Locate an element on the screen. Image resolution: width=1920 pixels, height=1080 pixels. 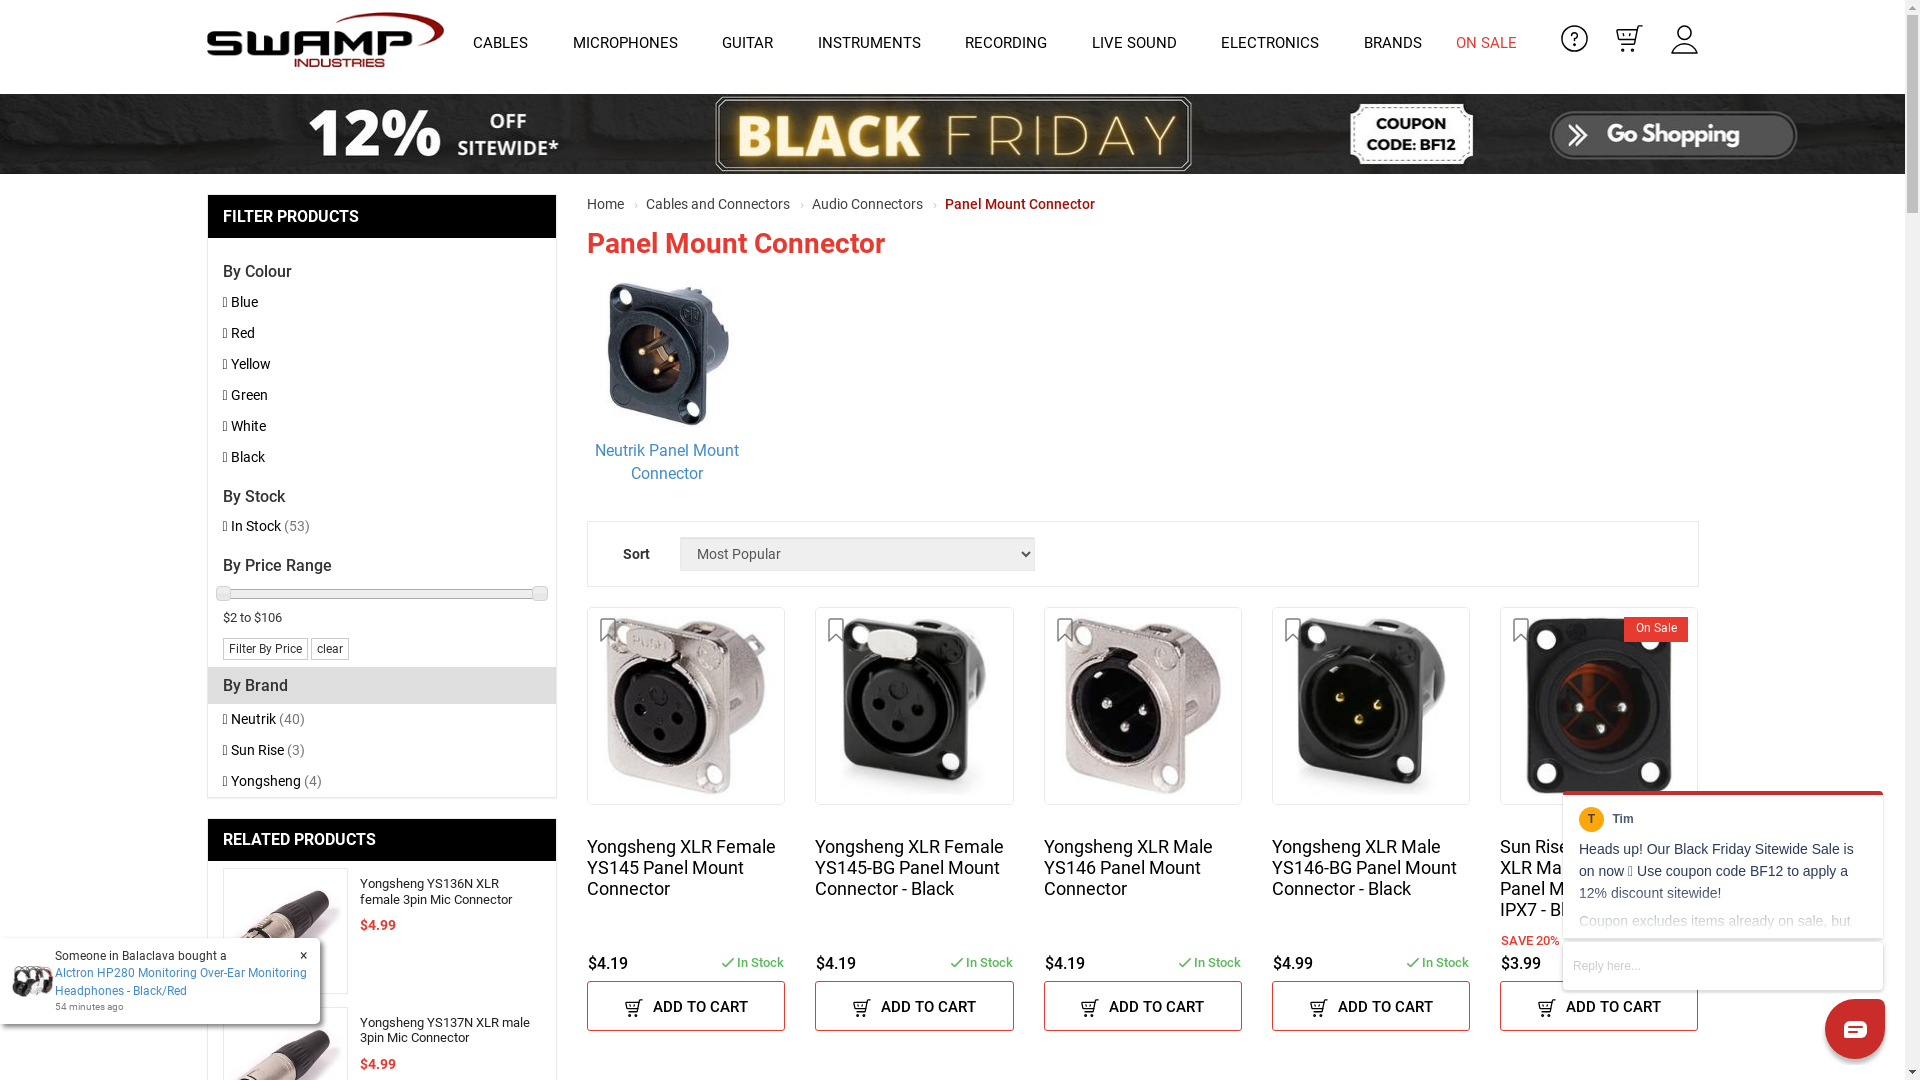
In Stock is located at coordinates (1210, 960).